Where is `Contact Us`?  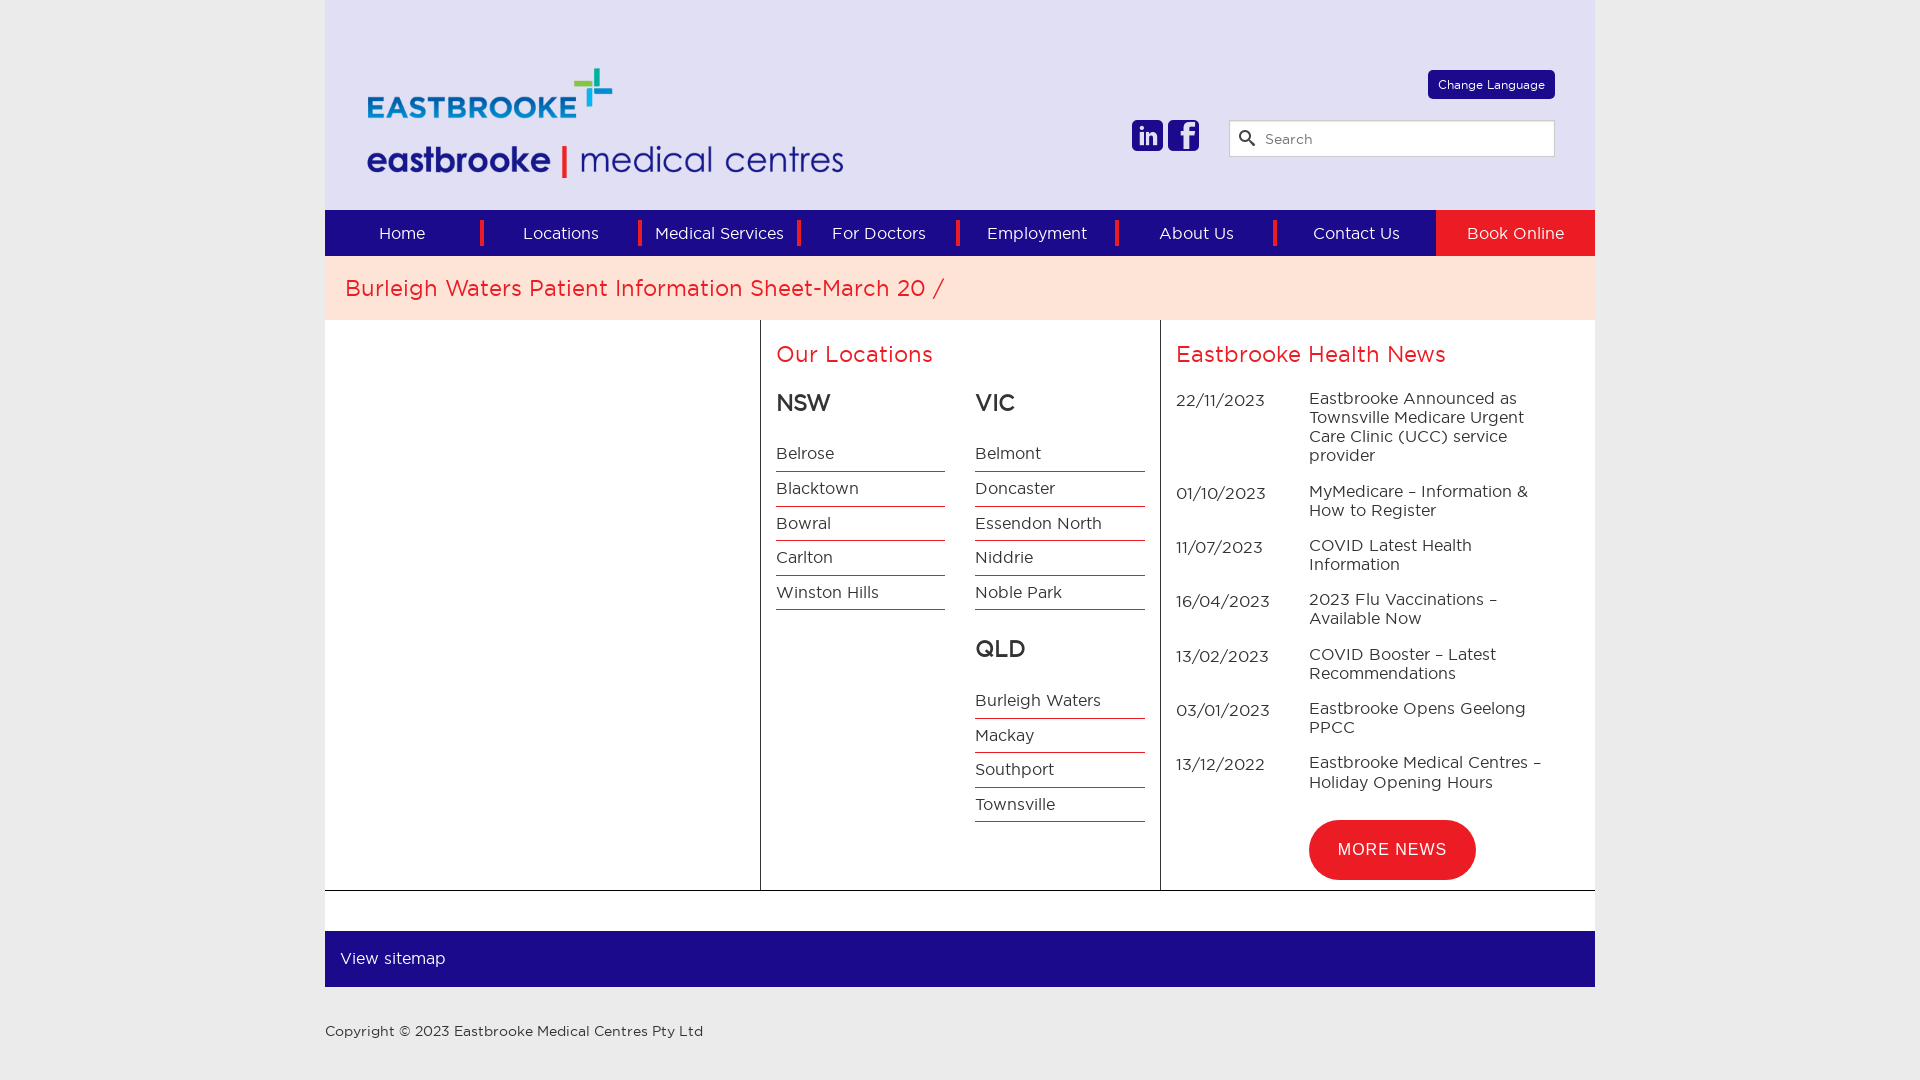 Contact Us is located at coordinates (1356, 233).